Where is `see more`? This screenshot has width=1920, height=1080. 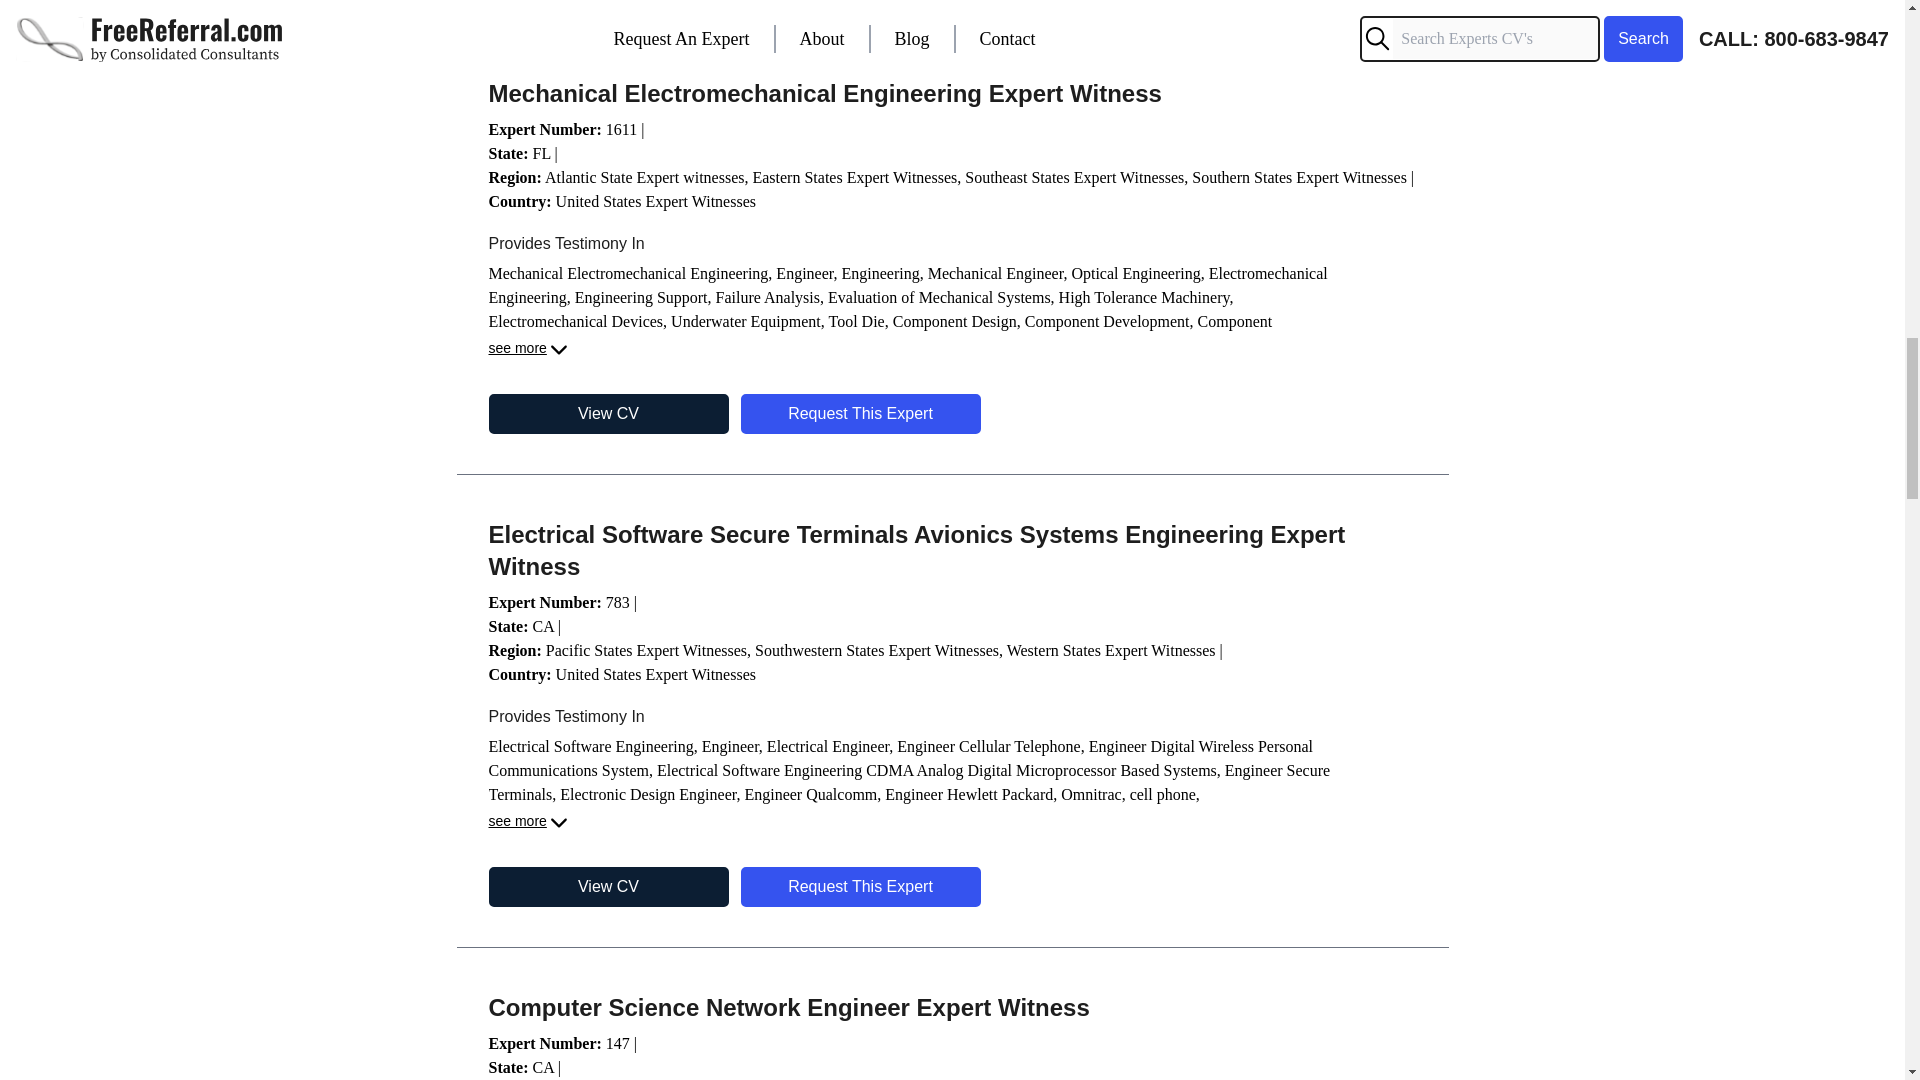
see more is located at coordinates (528, 350).